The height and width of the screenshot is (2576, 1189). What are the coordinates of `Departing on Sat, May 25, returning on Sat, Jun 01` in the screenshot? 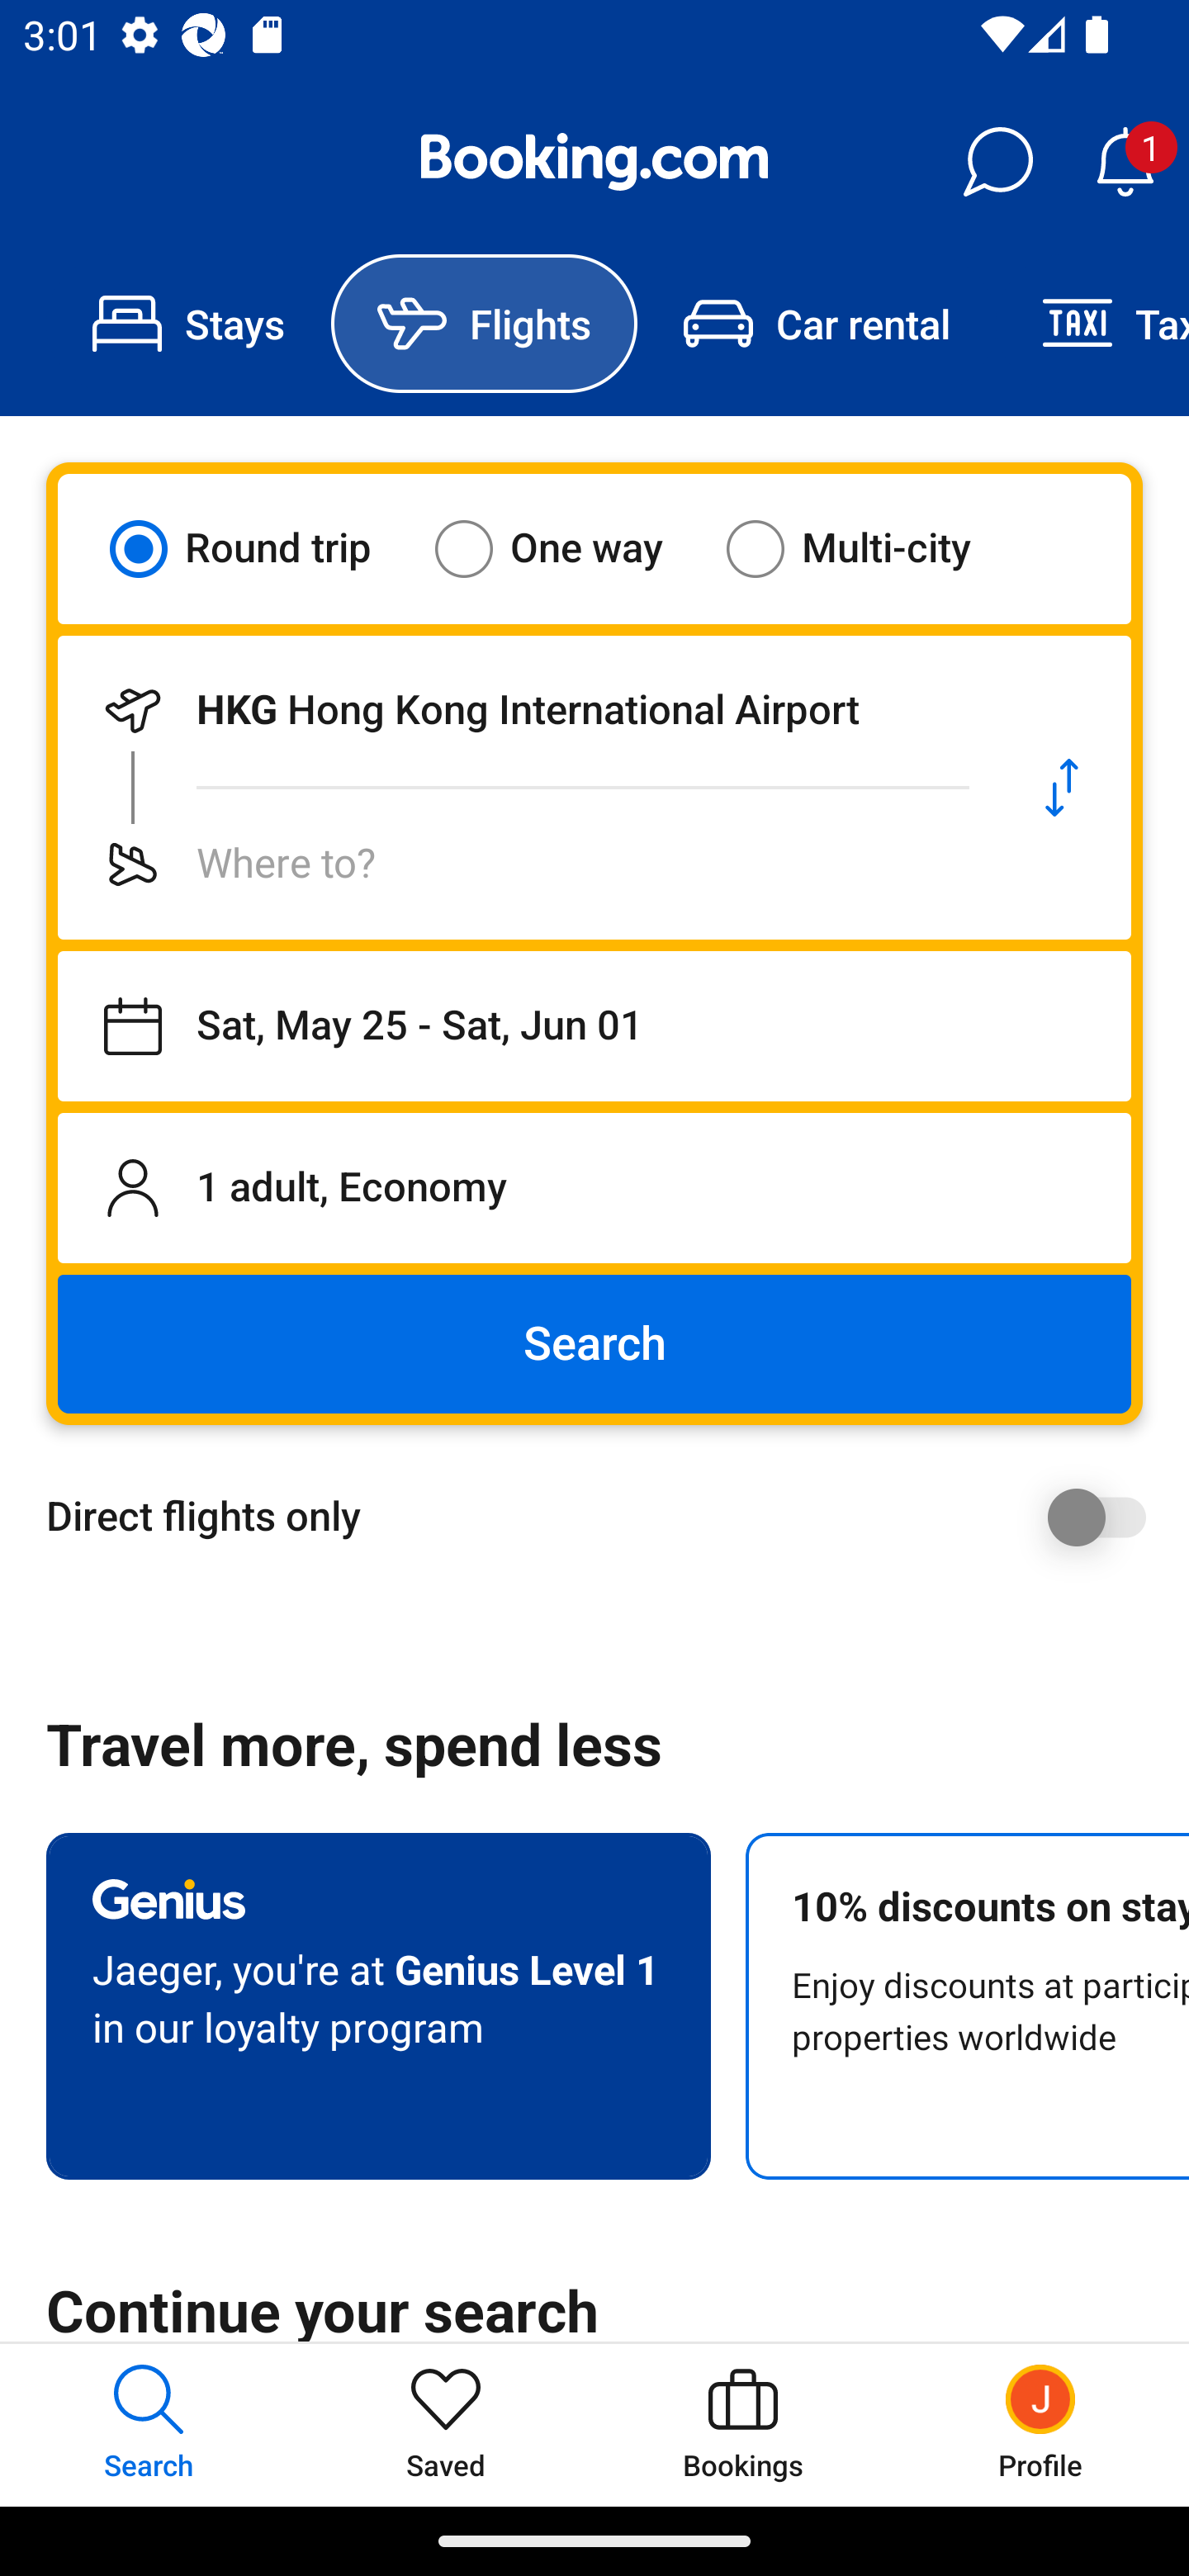 It's located at (594, 1026).